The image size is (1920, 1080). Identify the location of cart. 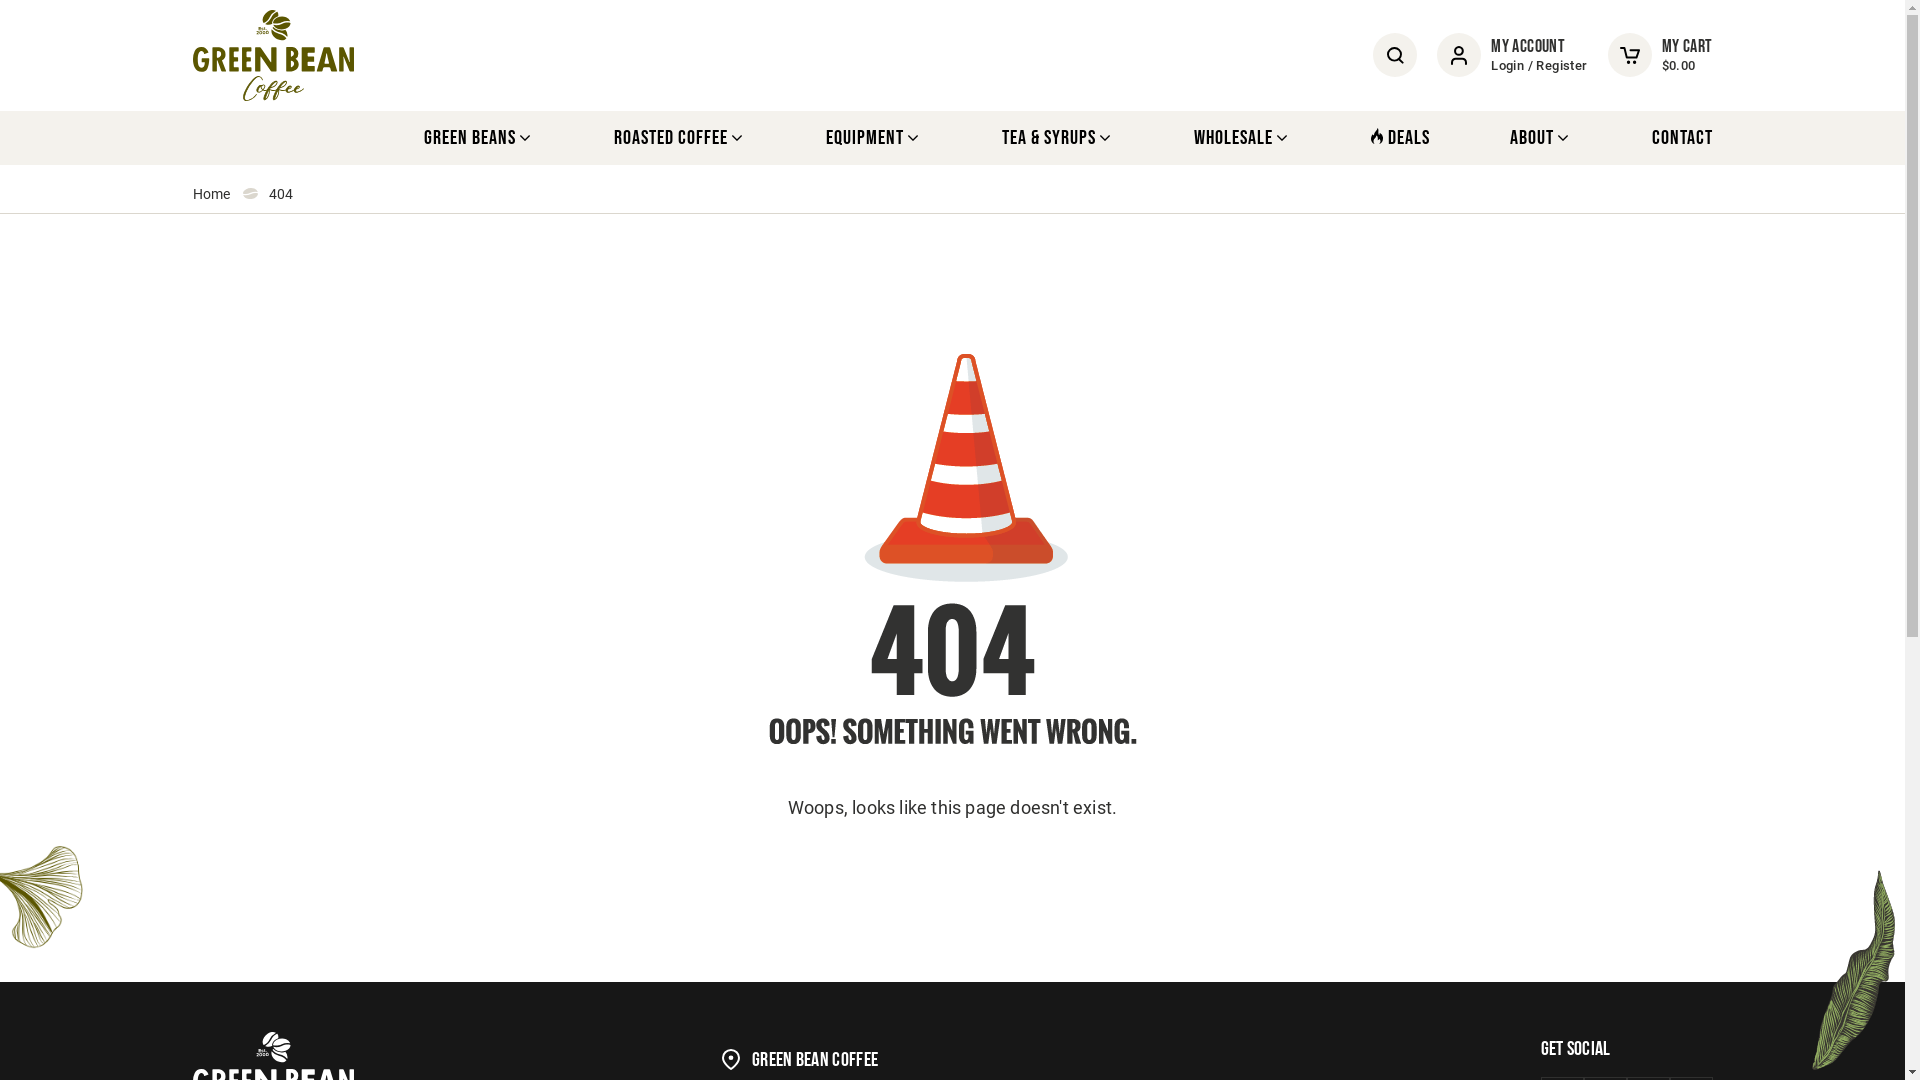
(1630, 55).